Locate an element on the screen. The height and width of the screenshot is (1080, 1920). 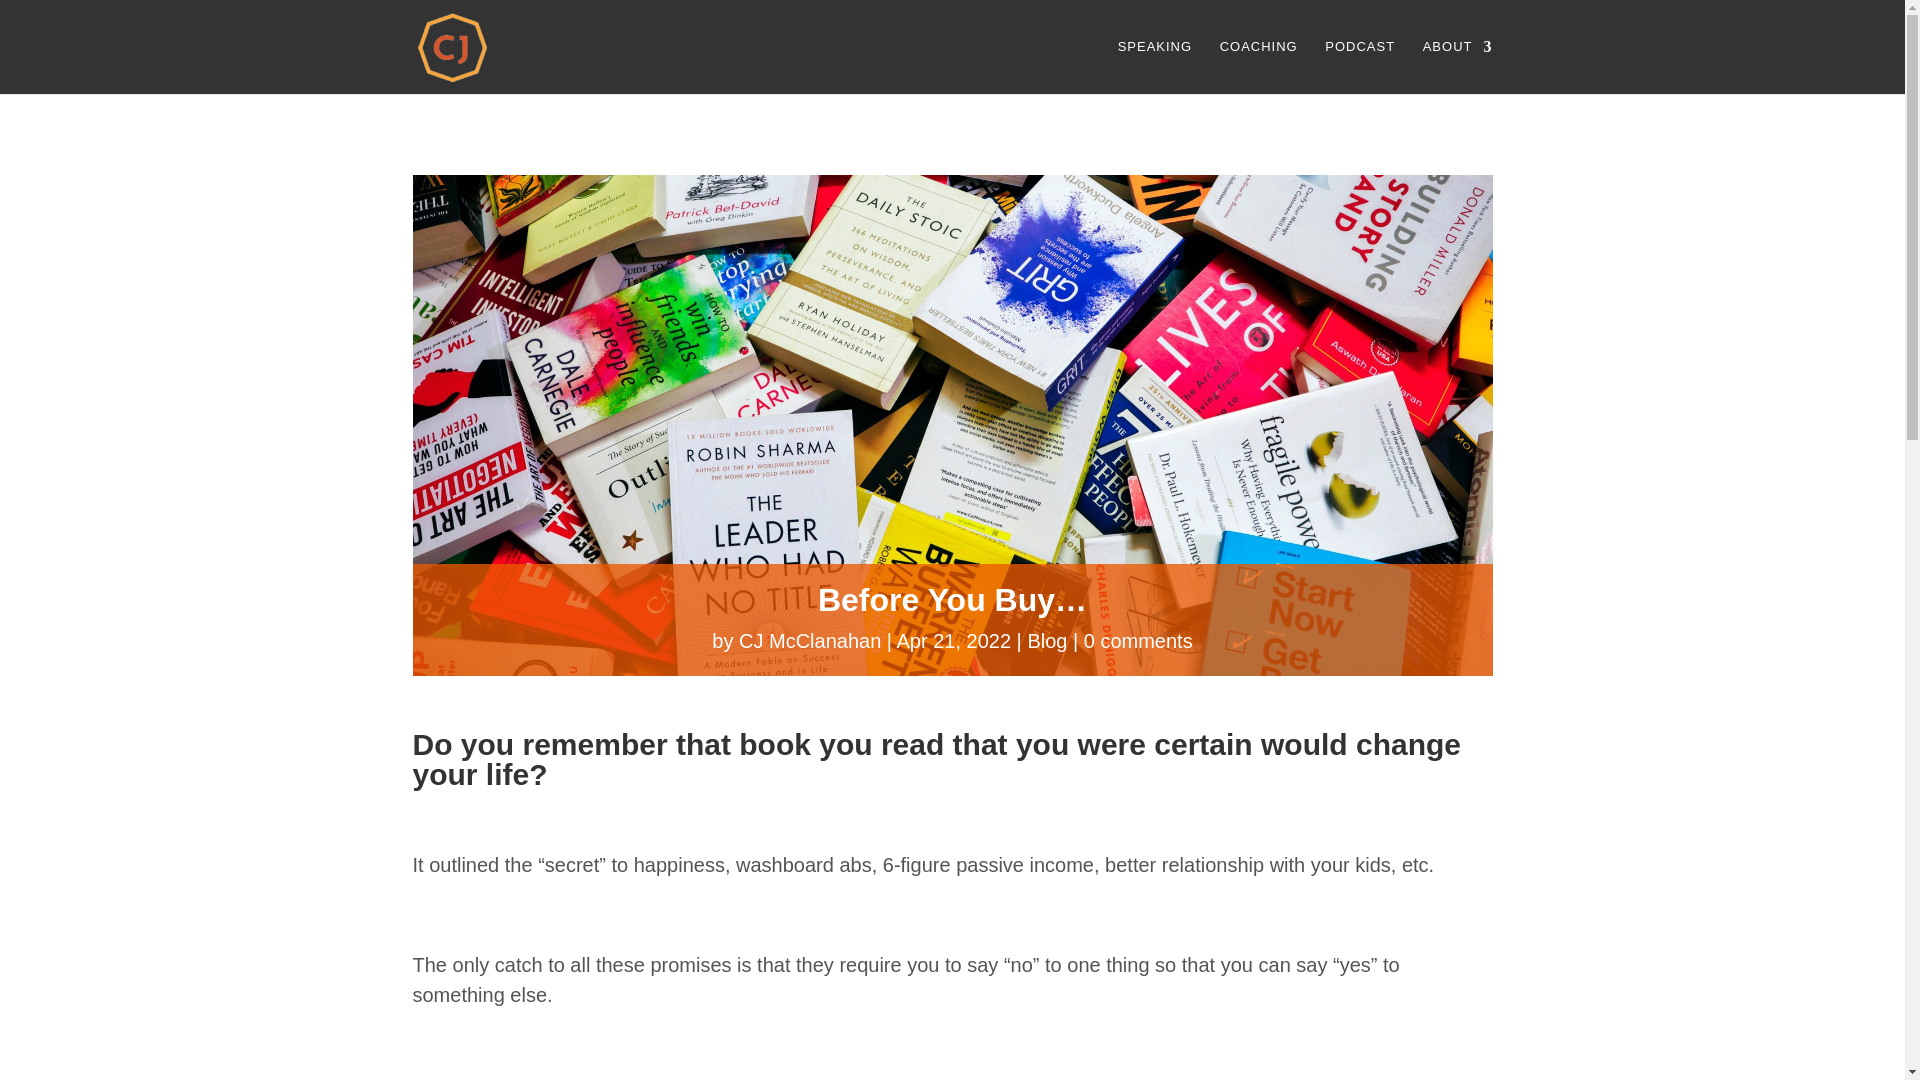
Posts by CJ McClanahan is located at coordinates (810, 640).